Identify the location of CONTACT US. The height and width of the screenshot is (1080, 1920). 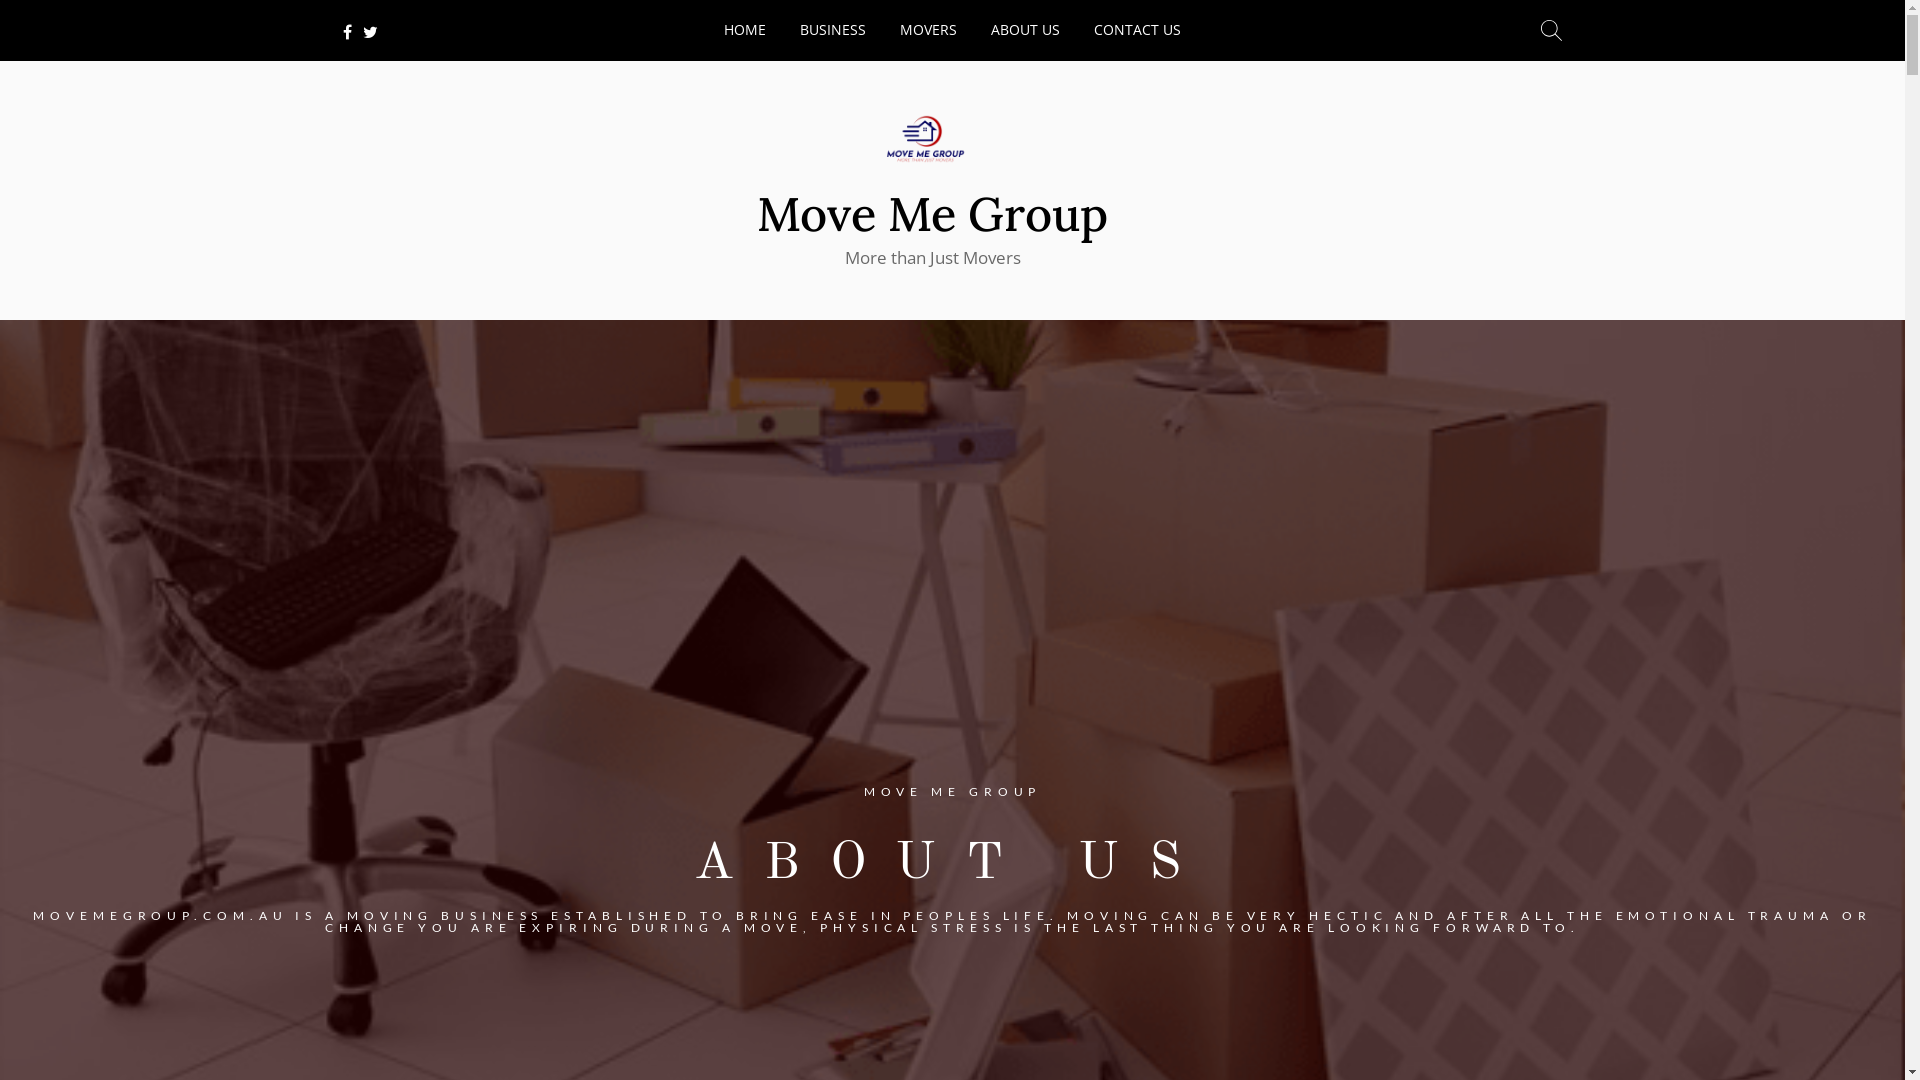
(1138, 28).